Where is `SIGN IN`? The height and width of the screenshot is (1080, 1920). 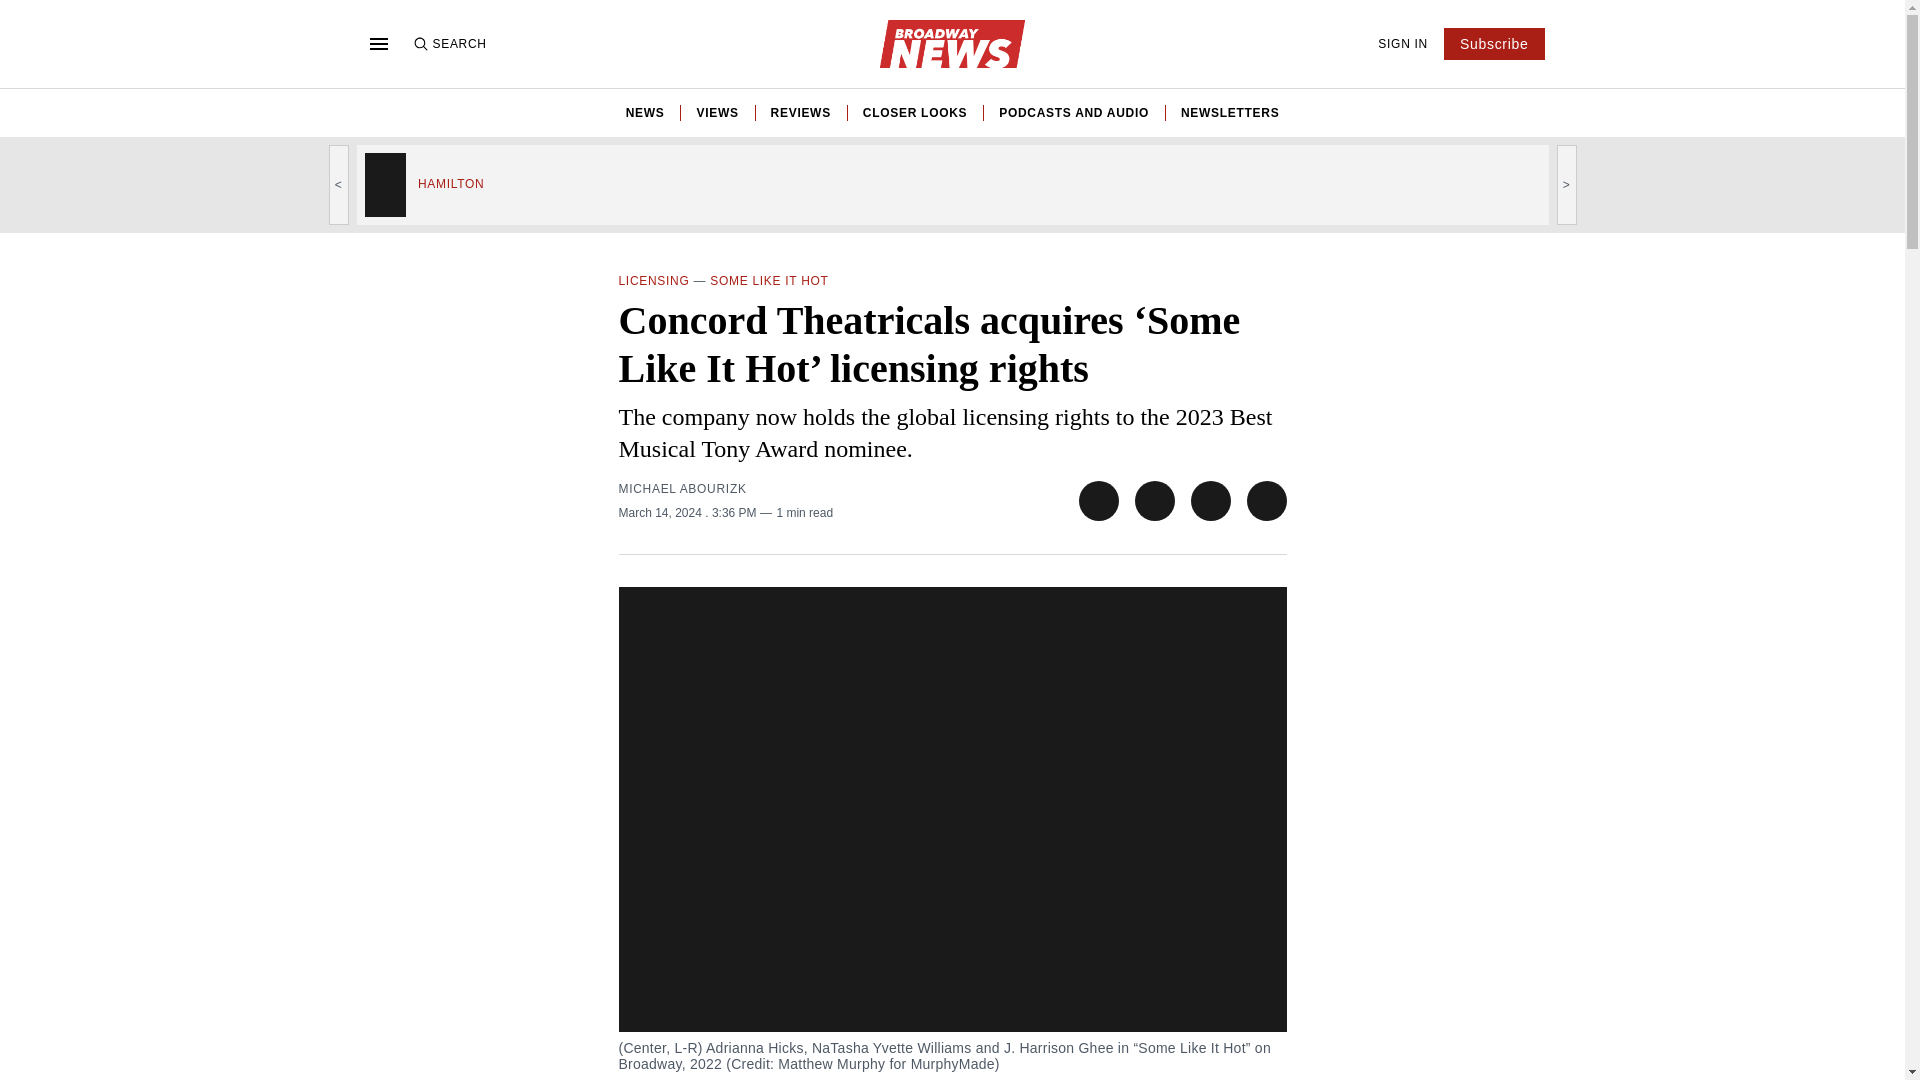
SIGN IN is located at coordinates (1403, 43).